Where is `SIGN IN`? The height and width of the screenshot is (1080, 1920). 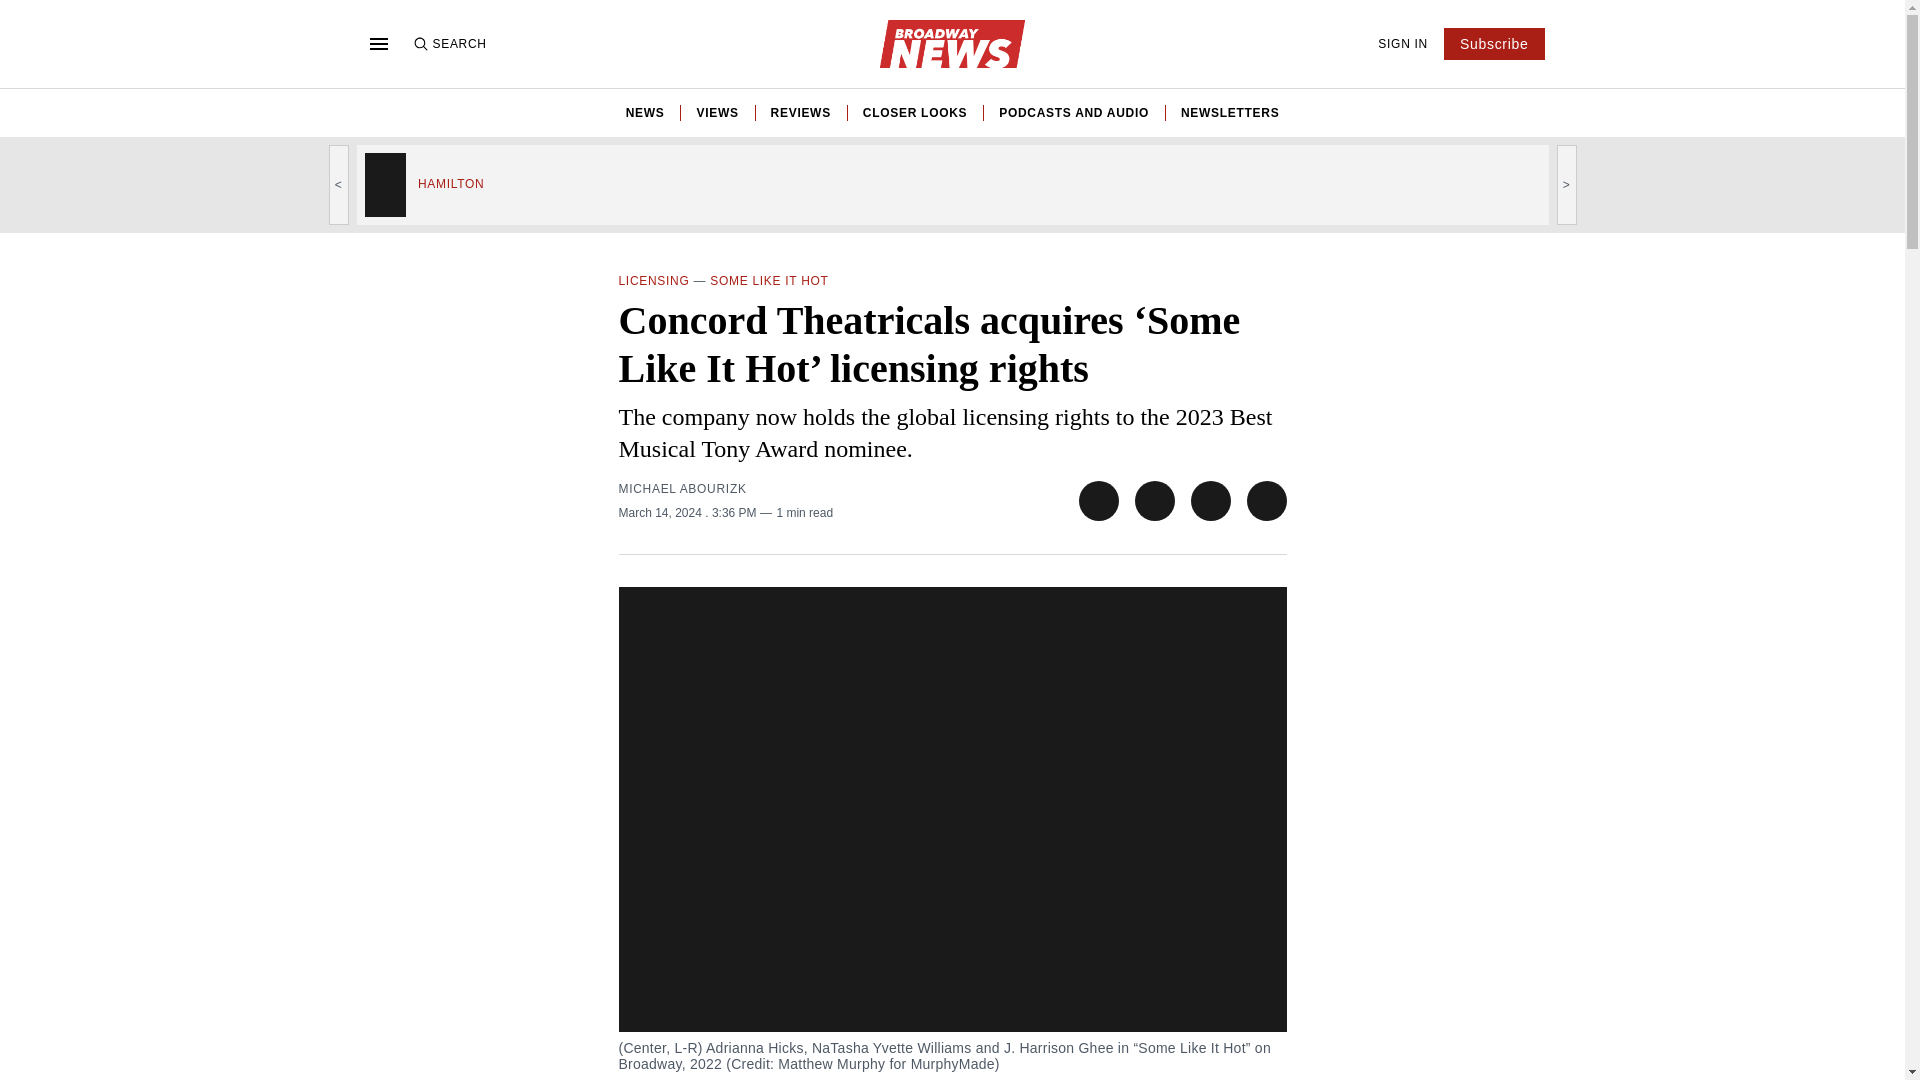
SIGN IN is located at coordinates (1403, 43).